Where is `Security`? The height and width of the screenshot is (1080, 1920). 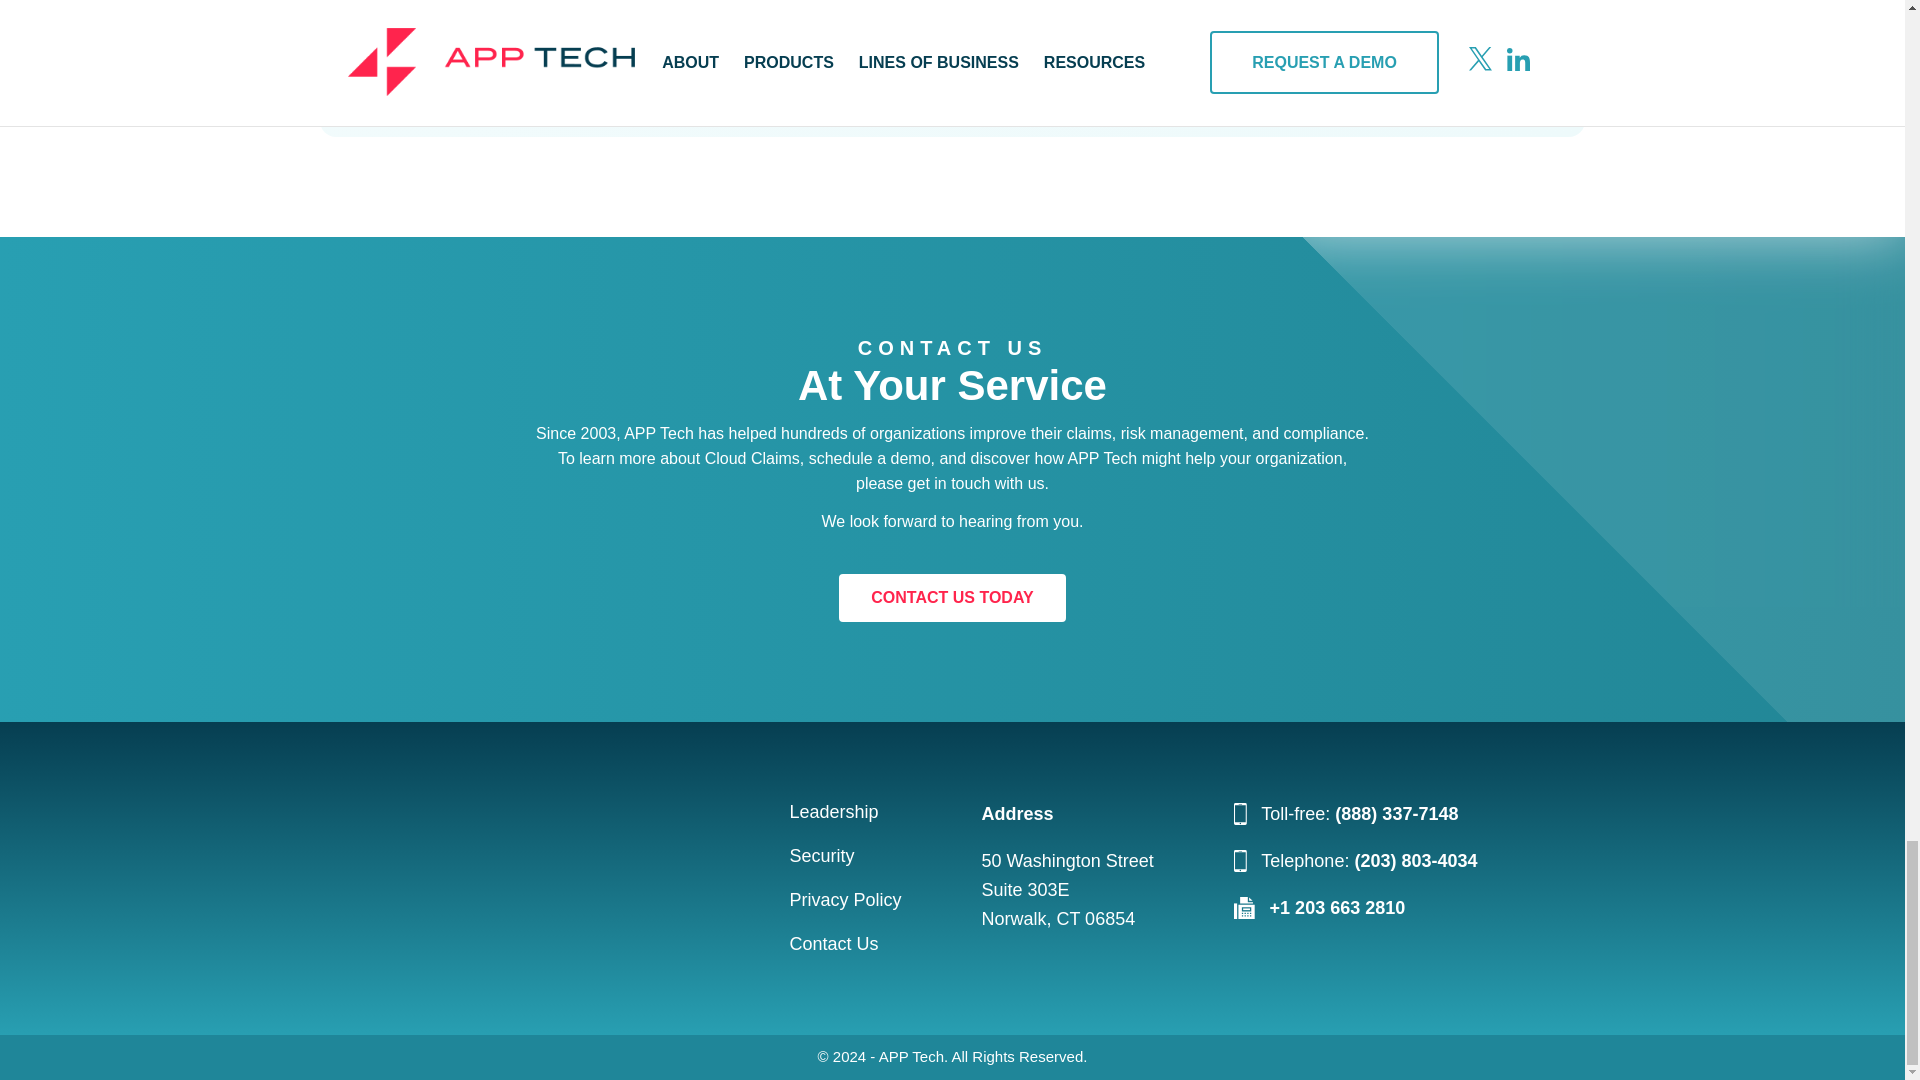 Security is located at coordinates (822, 856).